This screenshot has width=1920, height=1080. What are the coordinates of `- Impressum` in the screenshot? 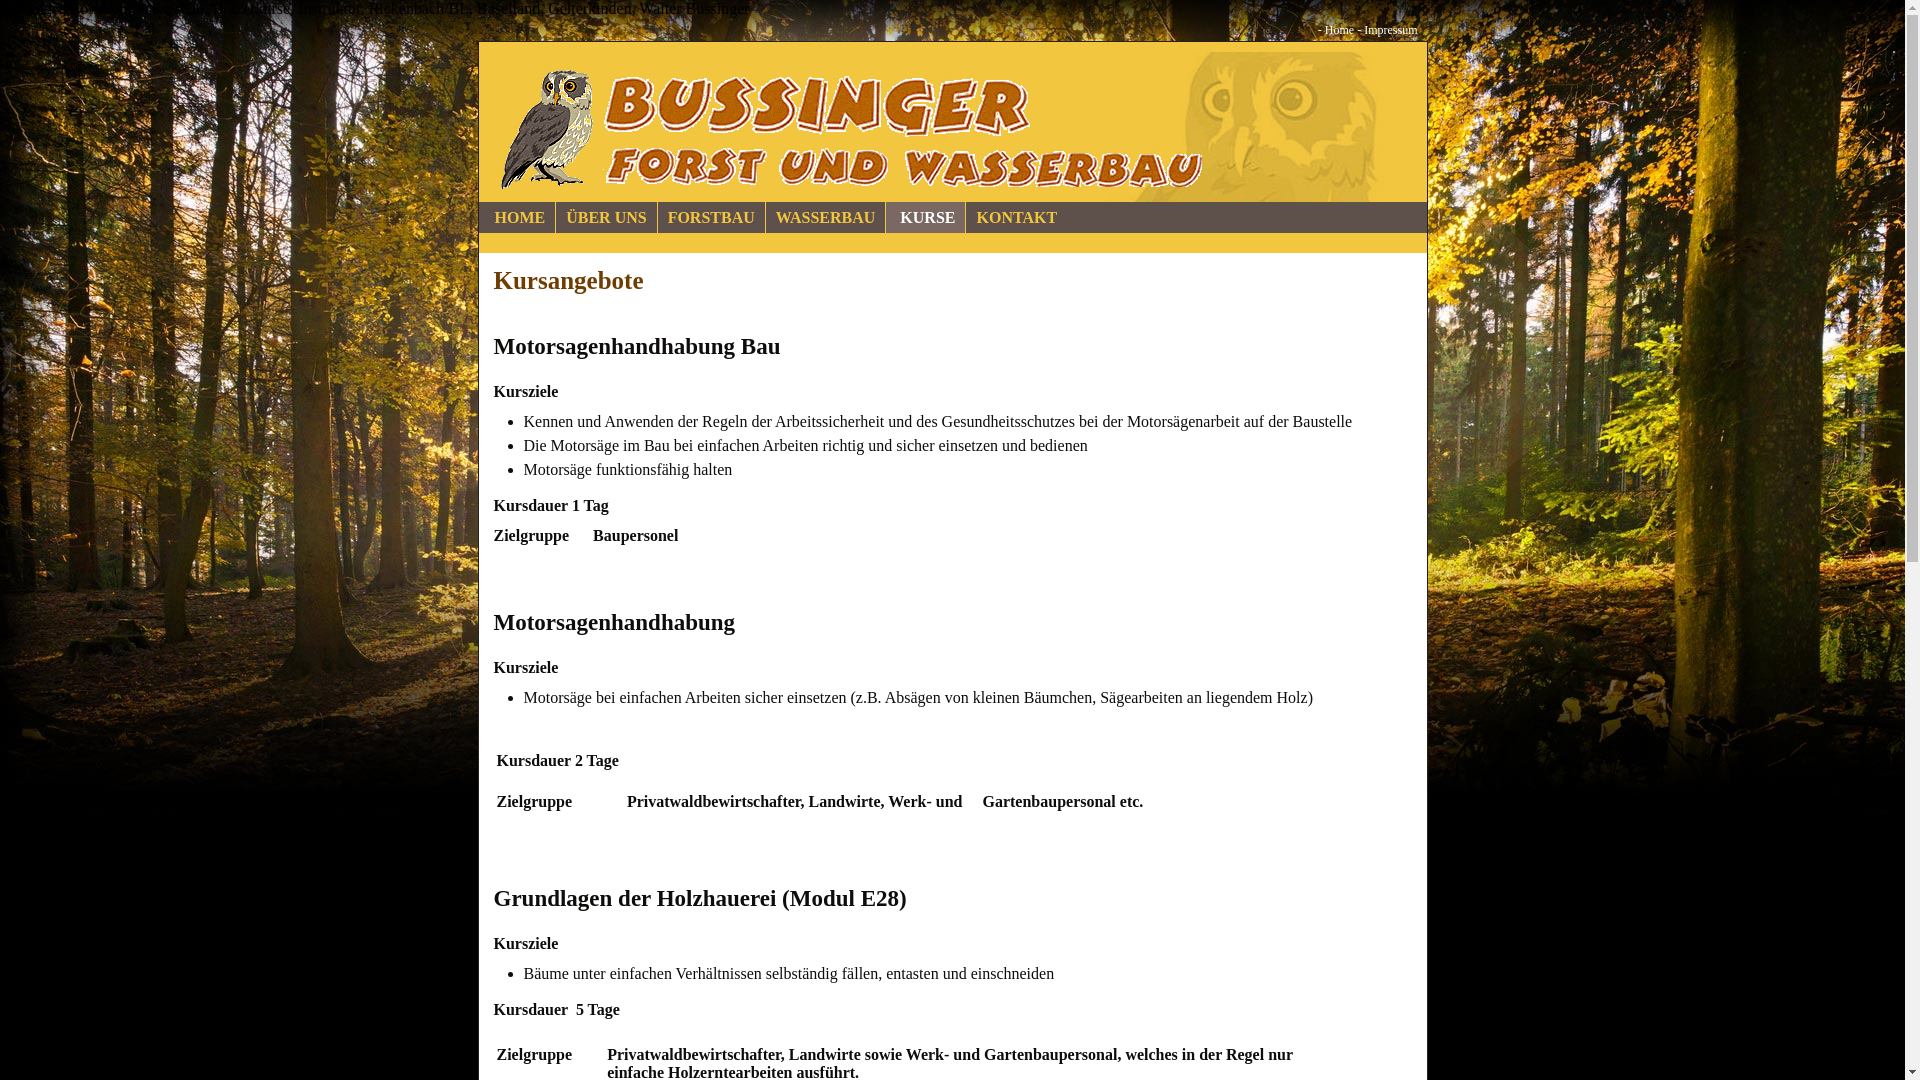 It's located at (1387, 30).